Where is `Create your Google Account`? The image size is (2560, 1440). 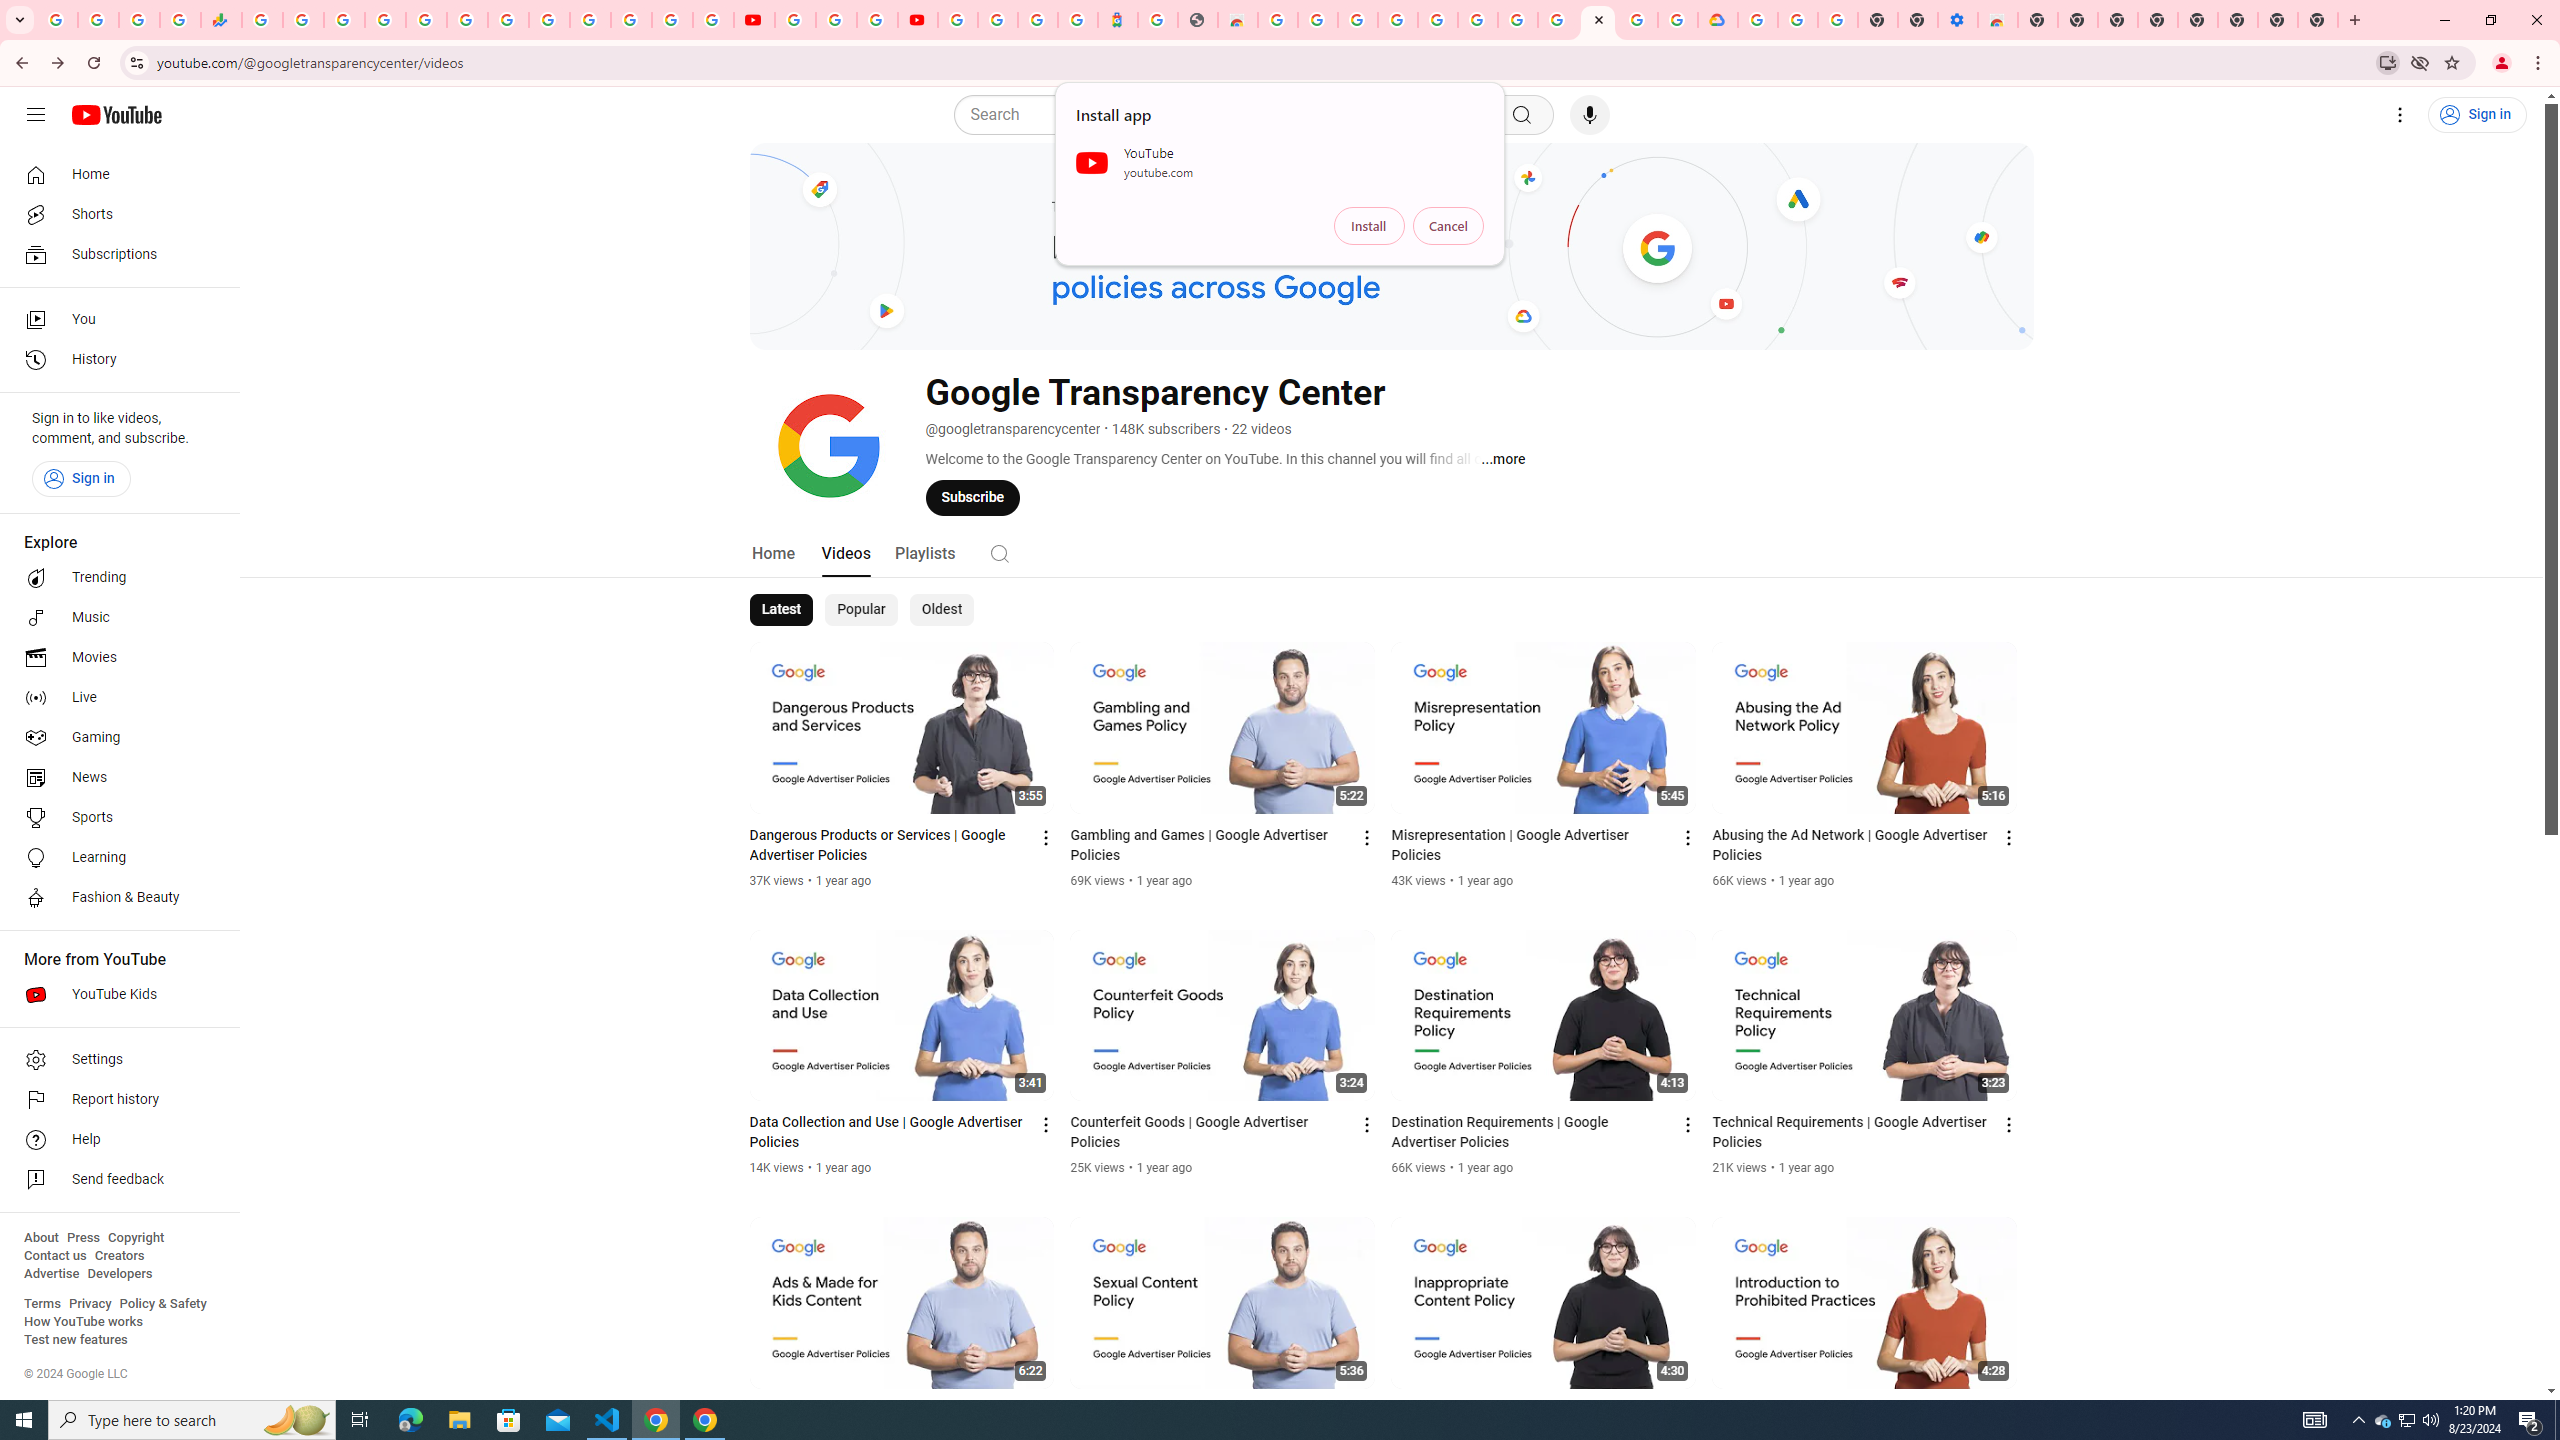 Create your Google Account is located at coordinates (876, 20).